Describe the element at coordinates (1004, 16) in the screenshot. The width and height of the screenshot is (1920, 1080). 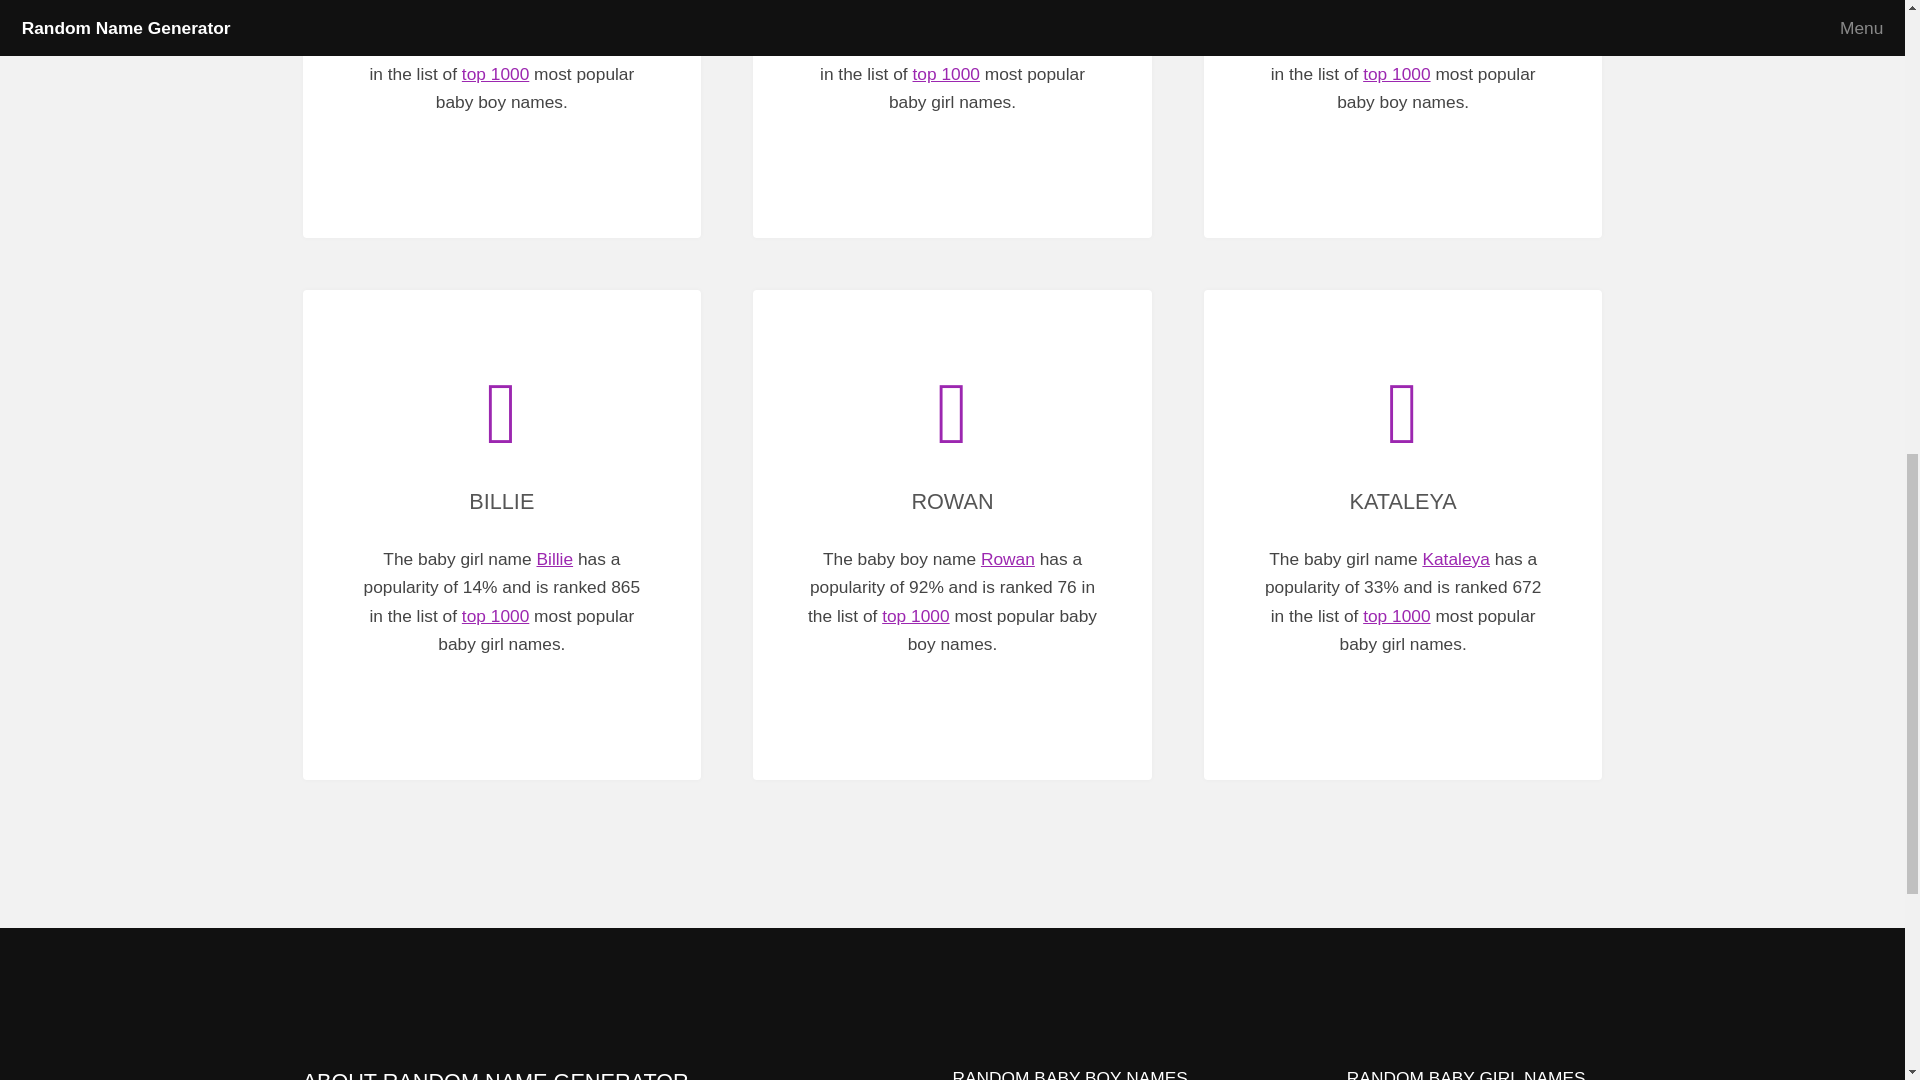
I see `Jaylani` at that location.